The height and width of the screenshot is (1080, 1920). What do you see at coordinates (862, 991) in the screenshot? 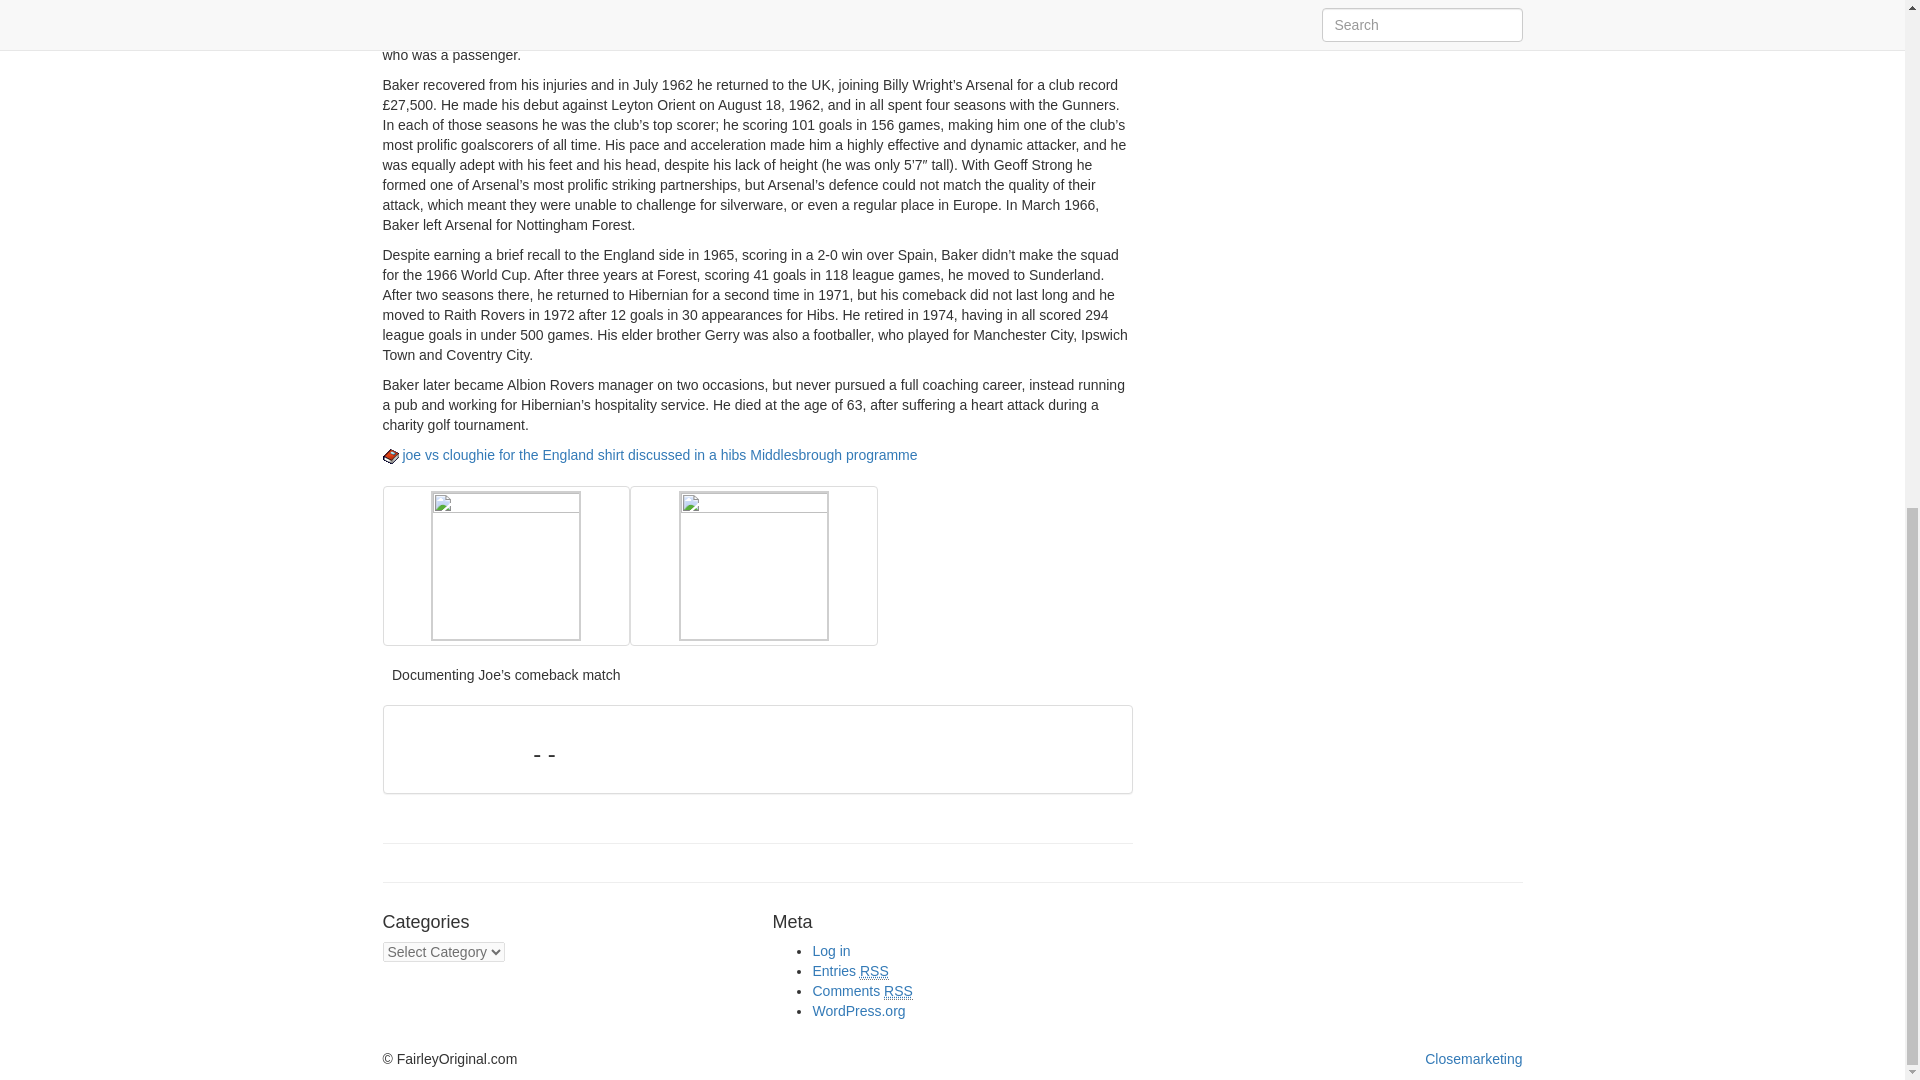
I see `Comments RSS` at bounding box center [862, 991].